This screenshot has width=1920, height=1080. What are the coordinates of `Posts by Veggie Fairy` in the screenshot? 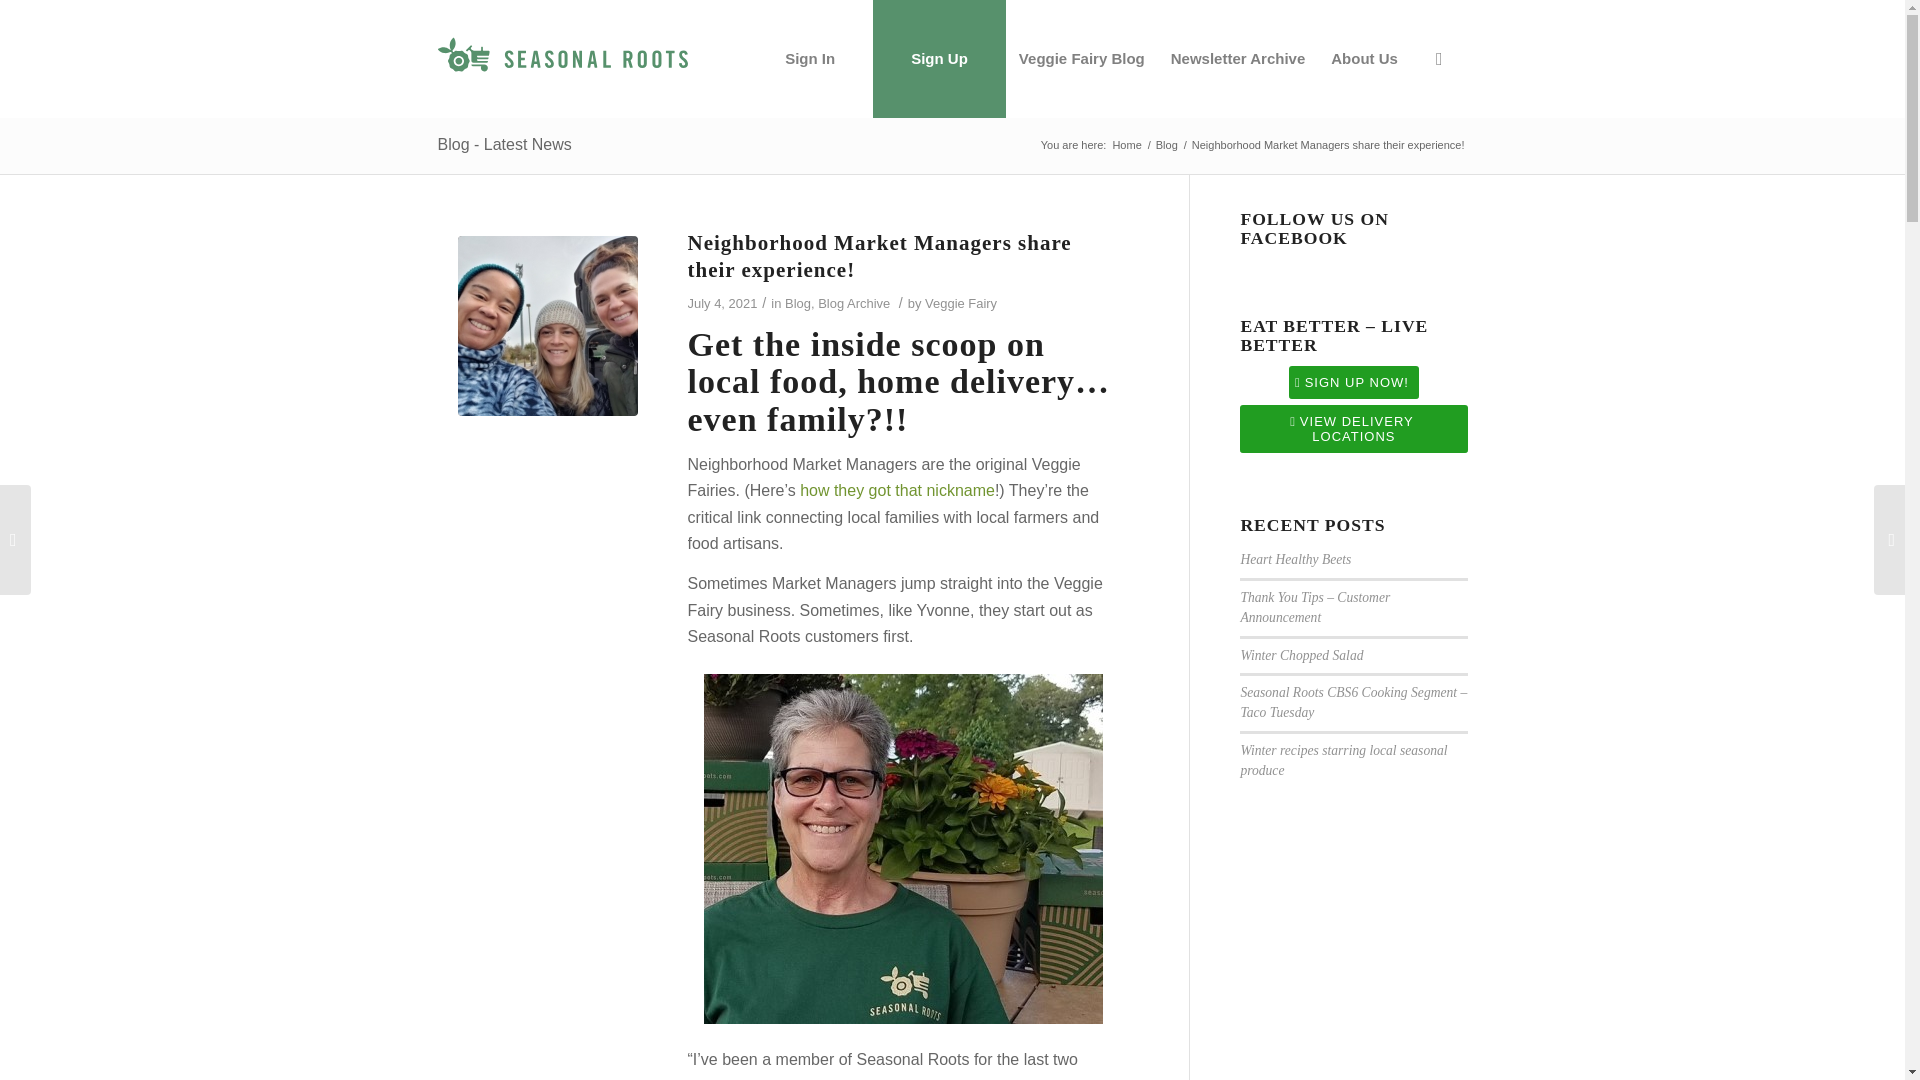 It's located at (960, 303).